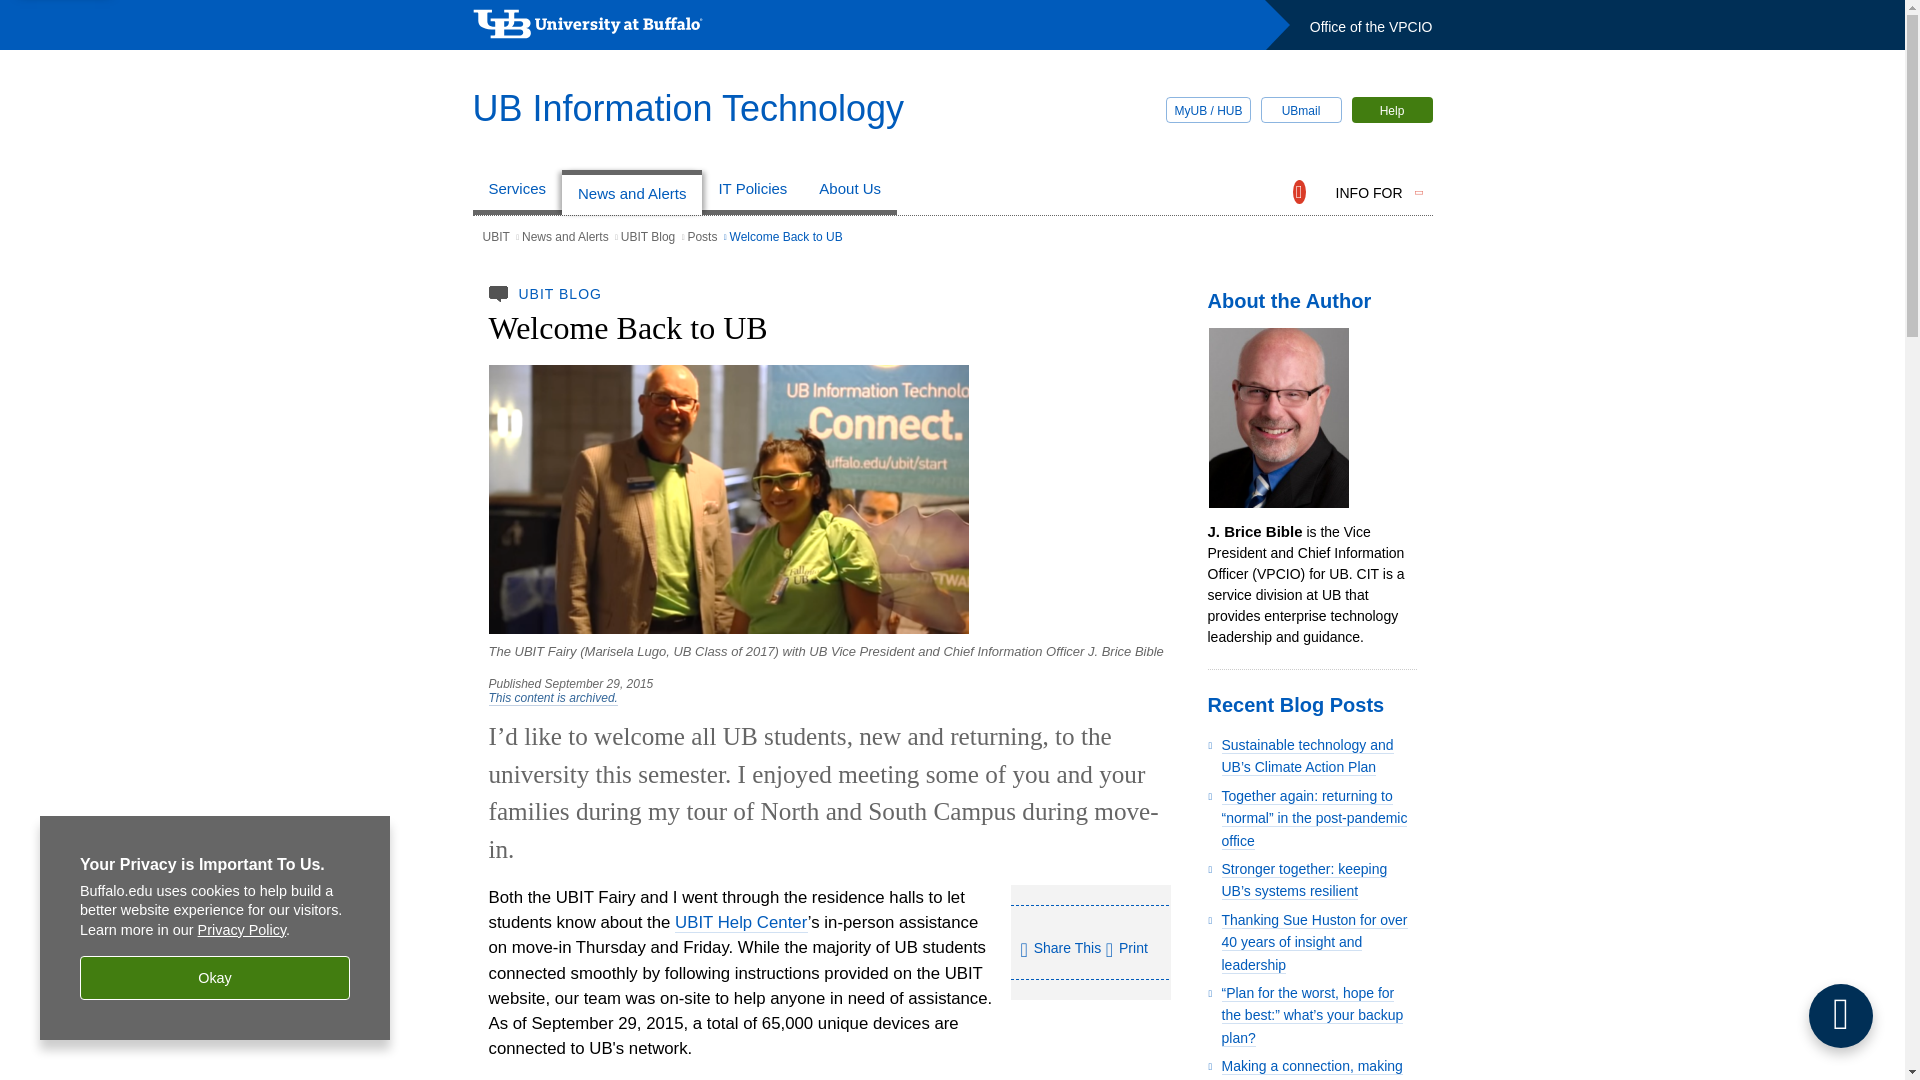  I want to click on About Us, so click(849, 192).